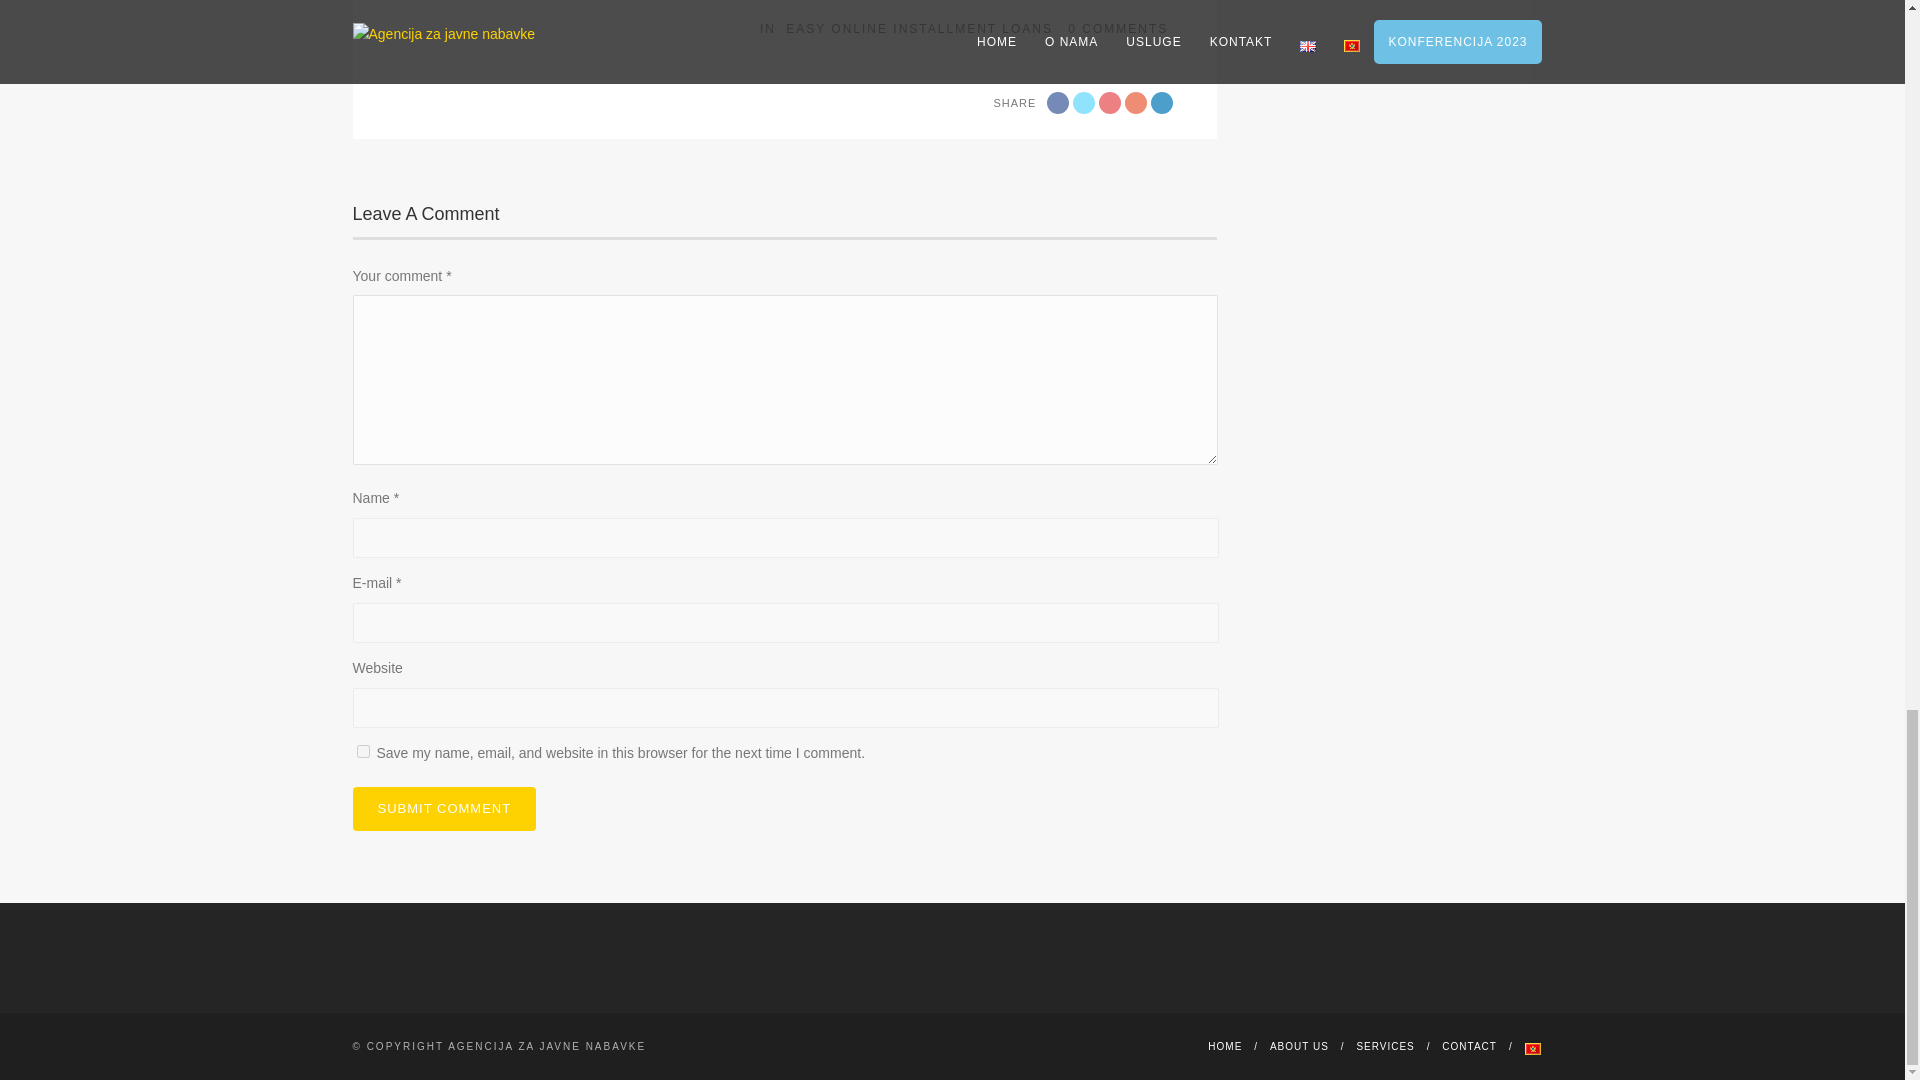 This screenshot has width=1920, height=1080. Describe the element at coordinates (918, 28) in the screenshot. I see `EASY ONLINE INSTALLMENT LOANS` at that location.